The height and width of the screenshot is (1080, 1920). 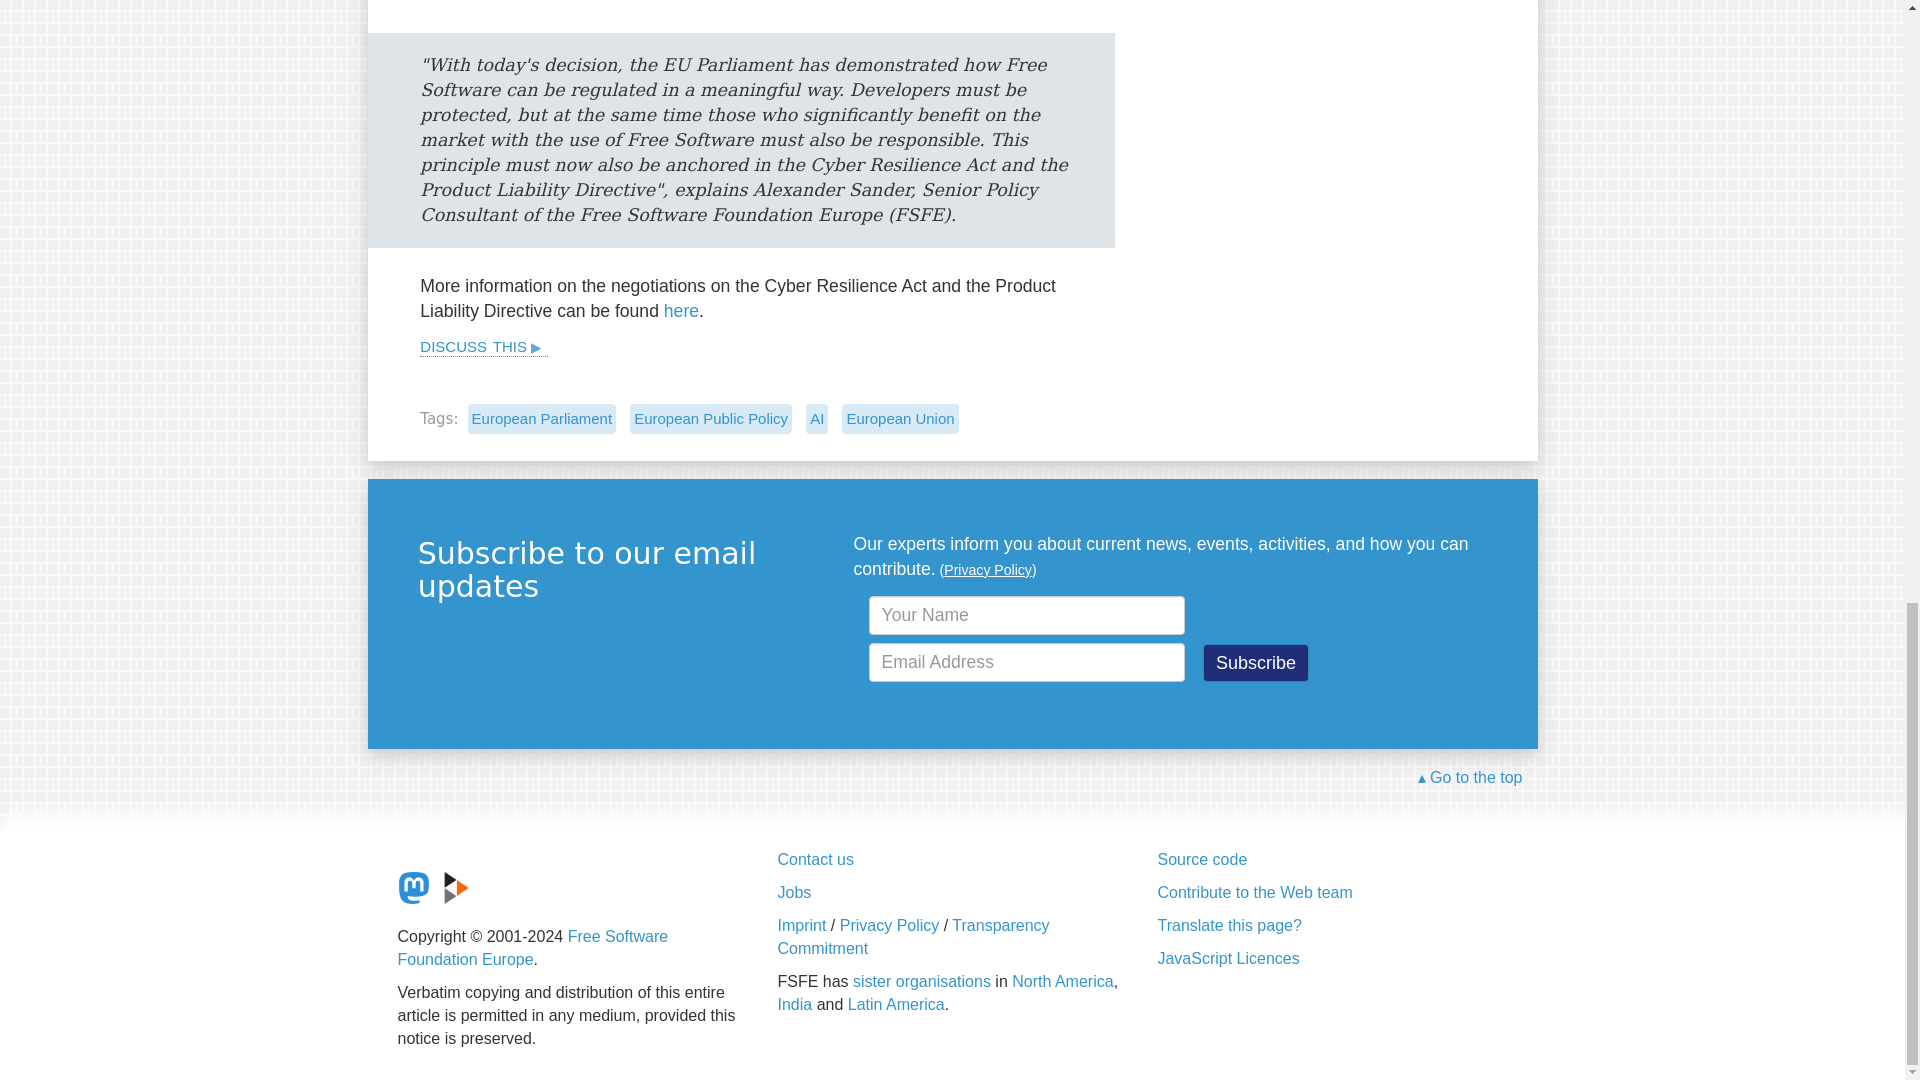 What do you see at coordinates (484, 344) in the screenshot?
I see `discuss this` at bounding box center [484, 344].